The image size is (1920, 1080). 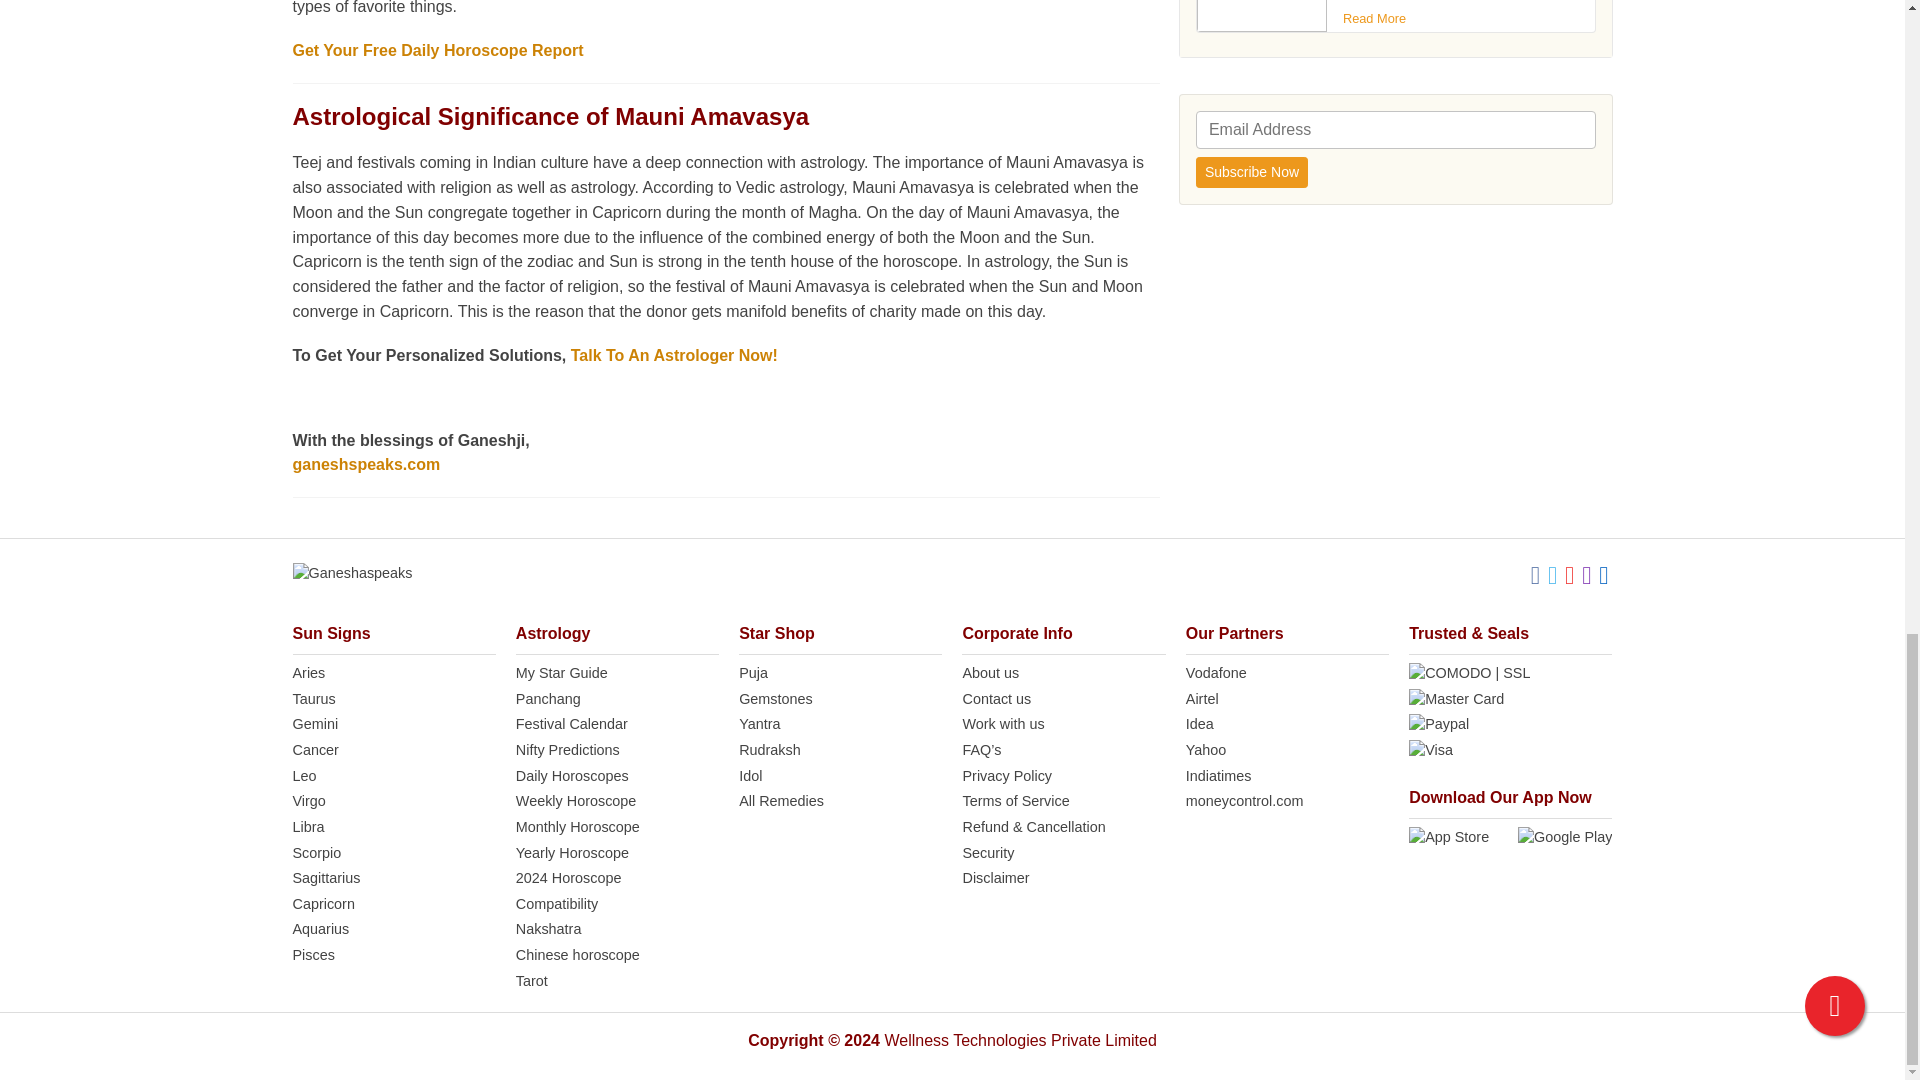 I want to click on Leo, so click(x=393, y=776).